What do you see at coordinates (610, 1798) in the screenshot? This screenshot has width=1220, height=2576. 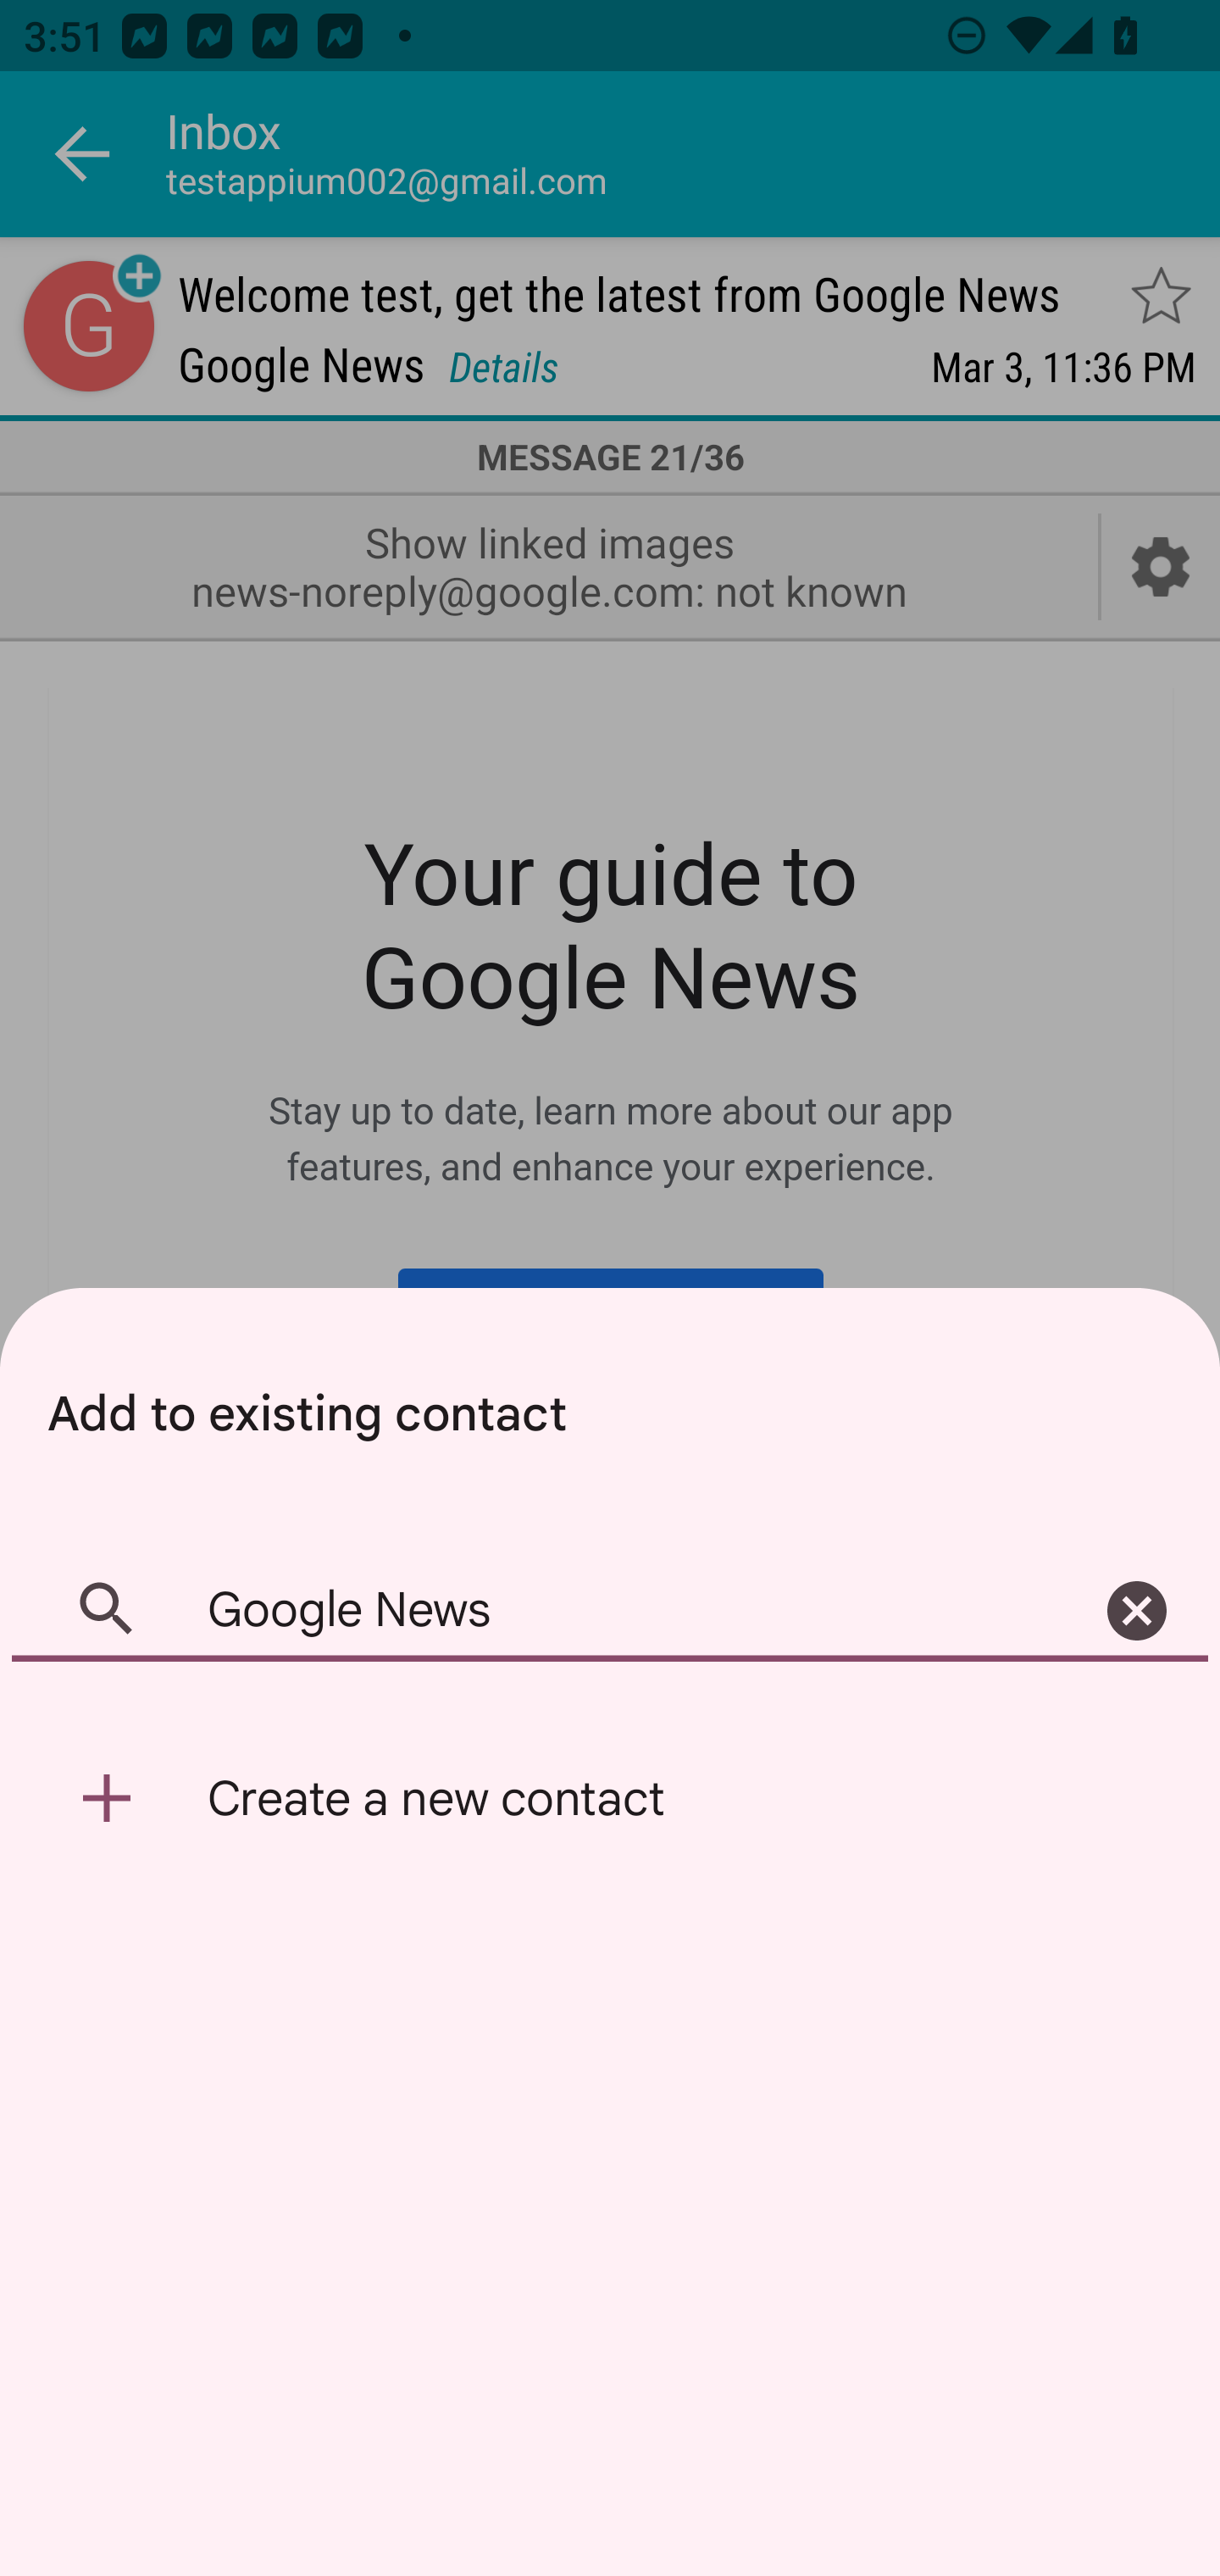 I see `Create a new contact` at bounding box center [610, 1798].